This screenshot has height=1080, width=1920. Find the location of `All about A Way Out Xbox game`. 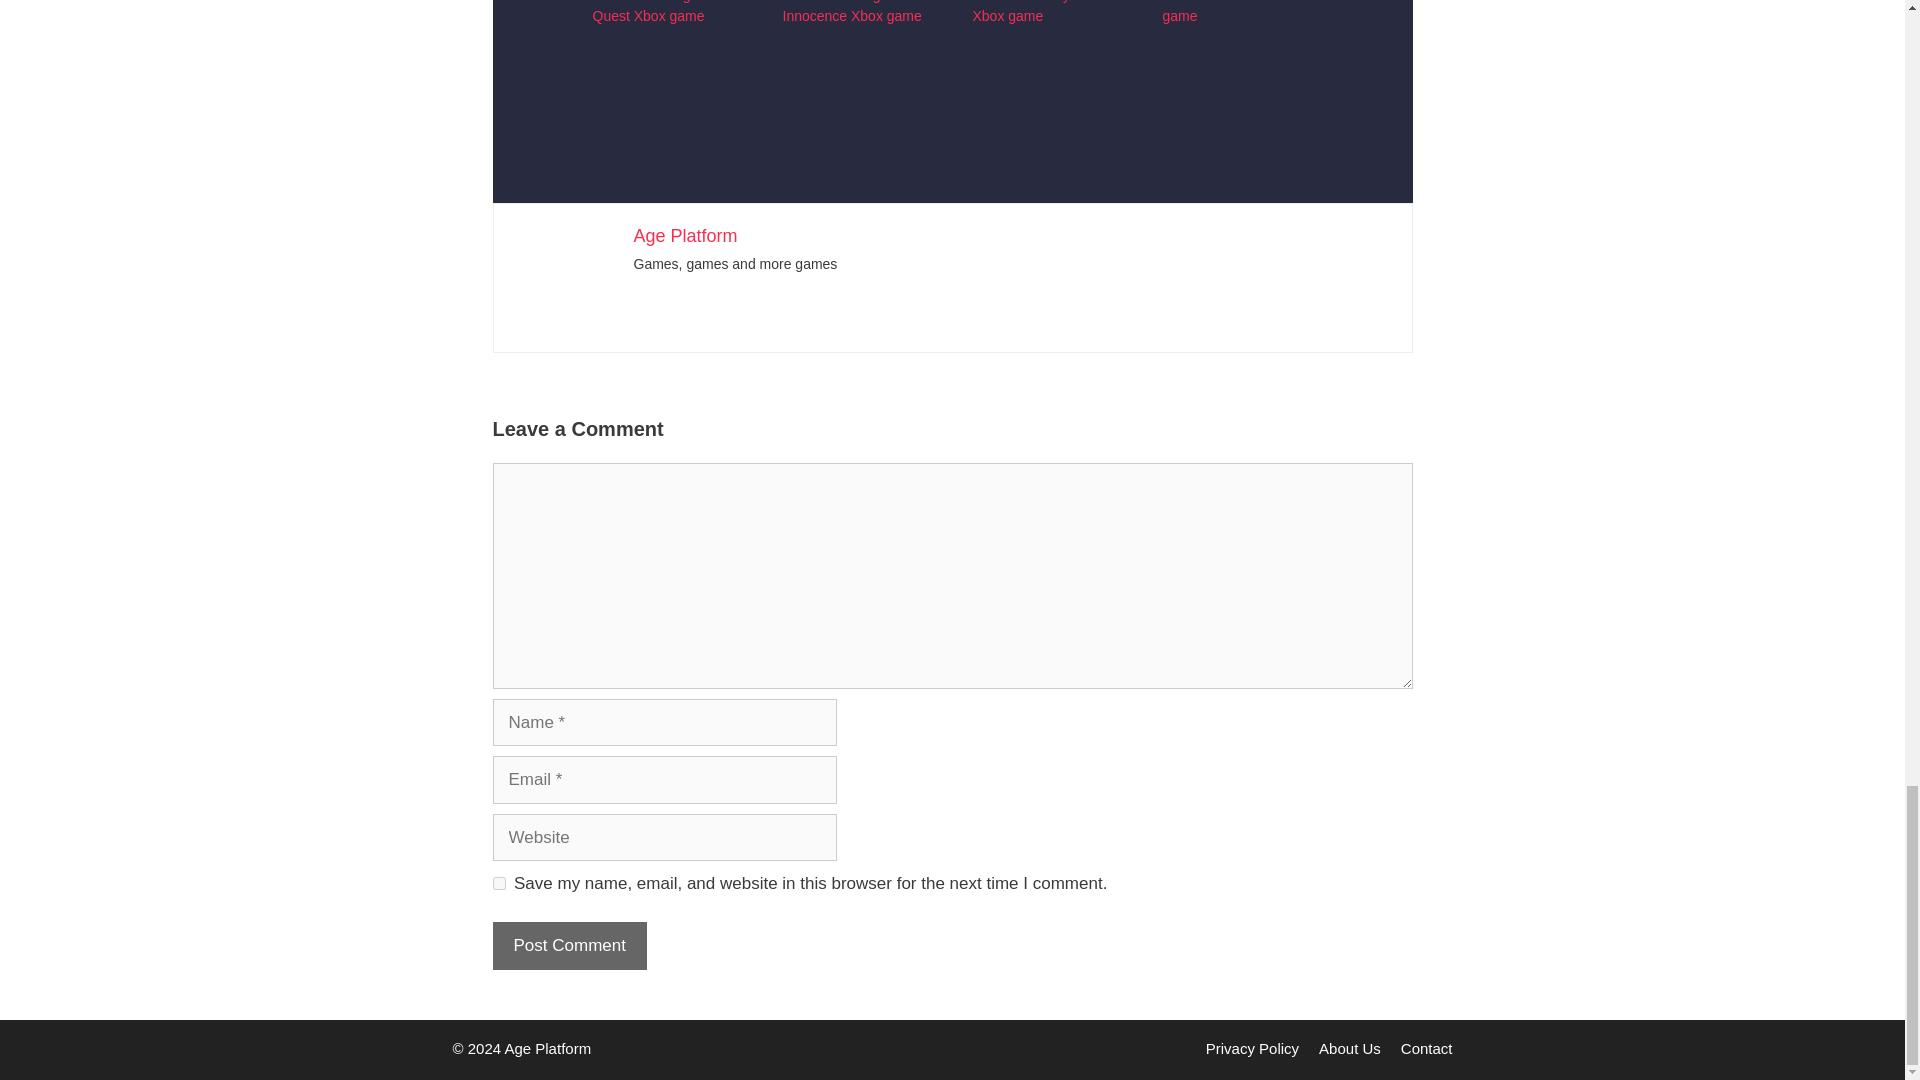

All about A Way Out Xbox game is located at coordinates (1034, 12).